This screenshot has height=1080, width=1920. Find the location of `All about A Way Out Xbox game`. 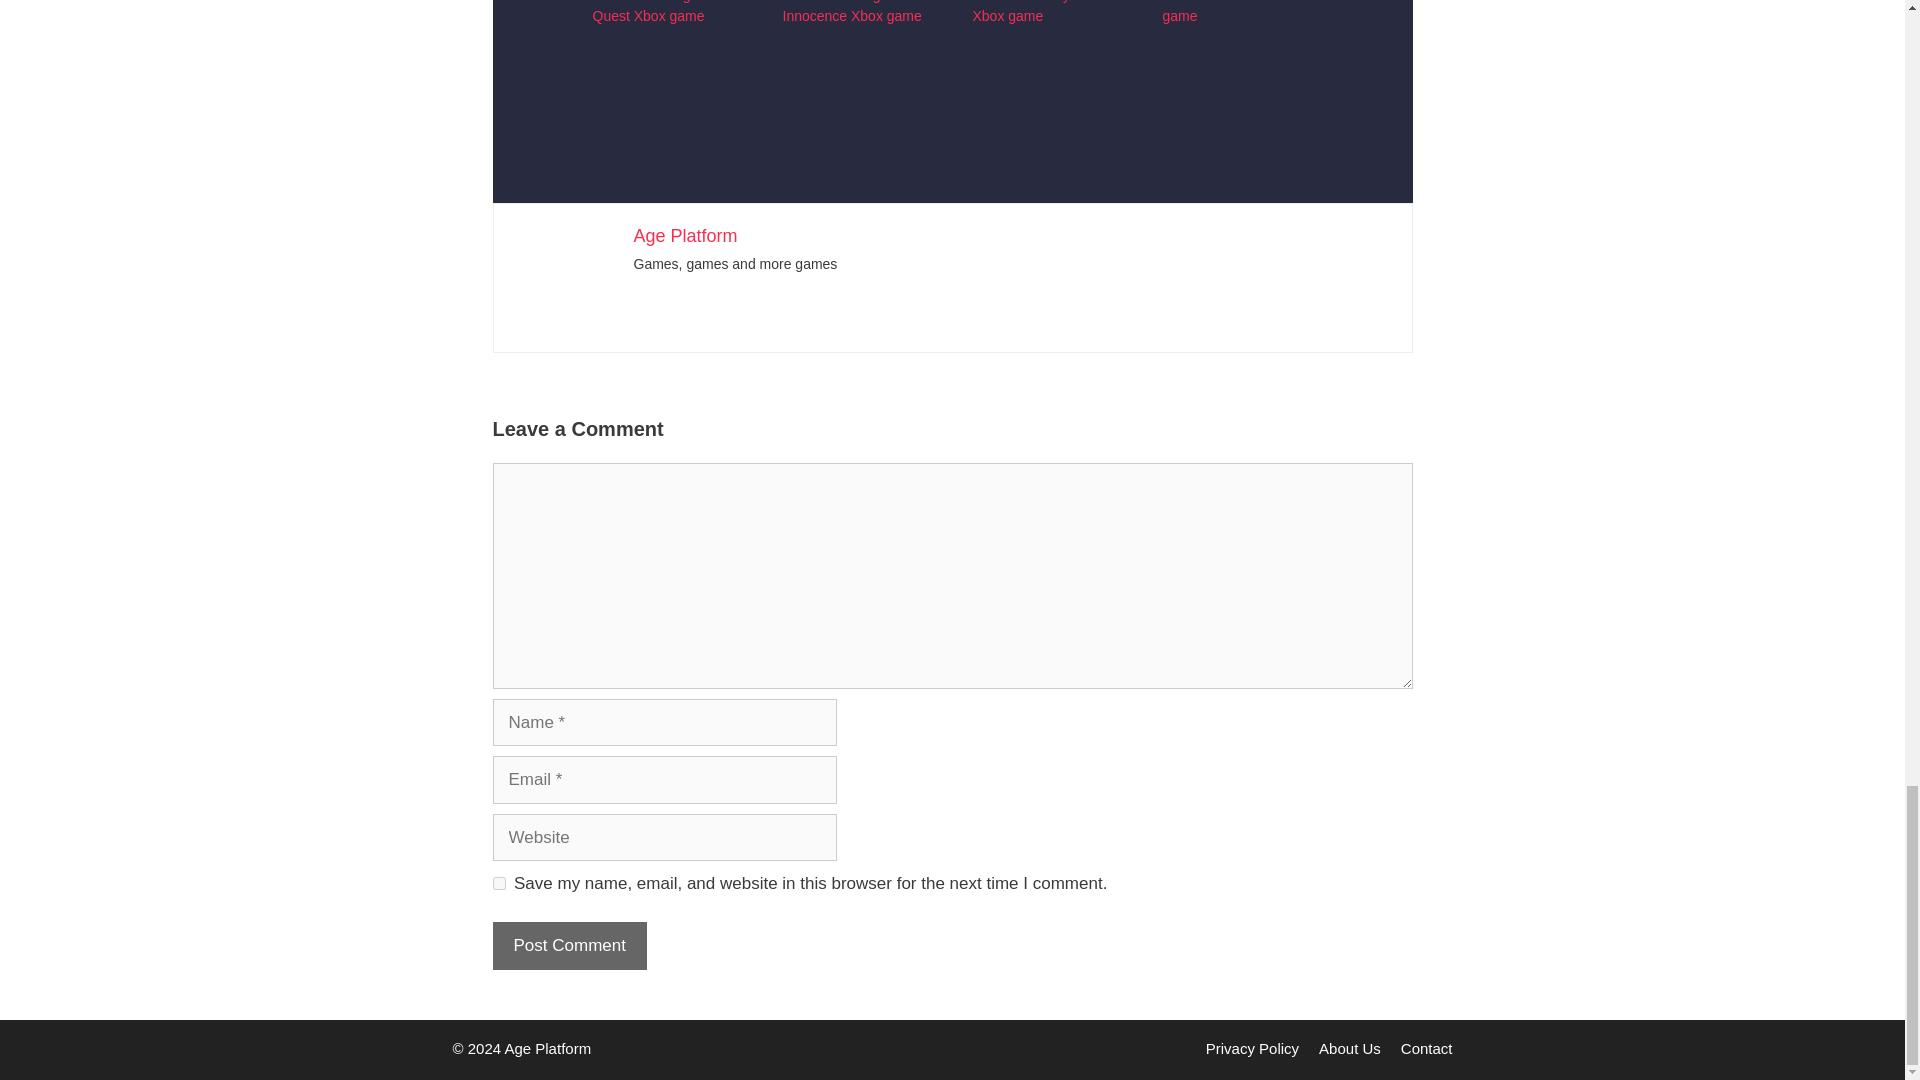

All about A Way Out Xbox game is located at coordinates (1034, 12).